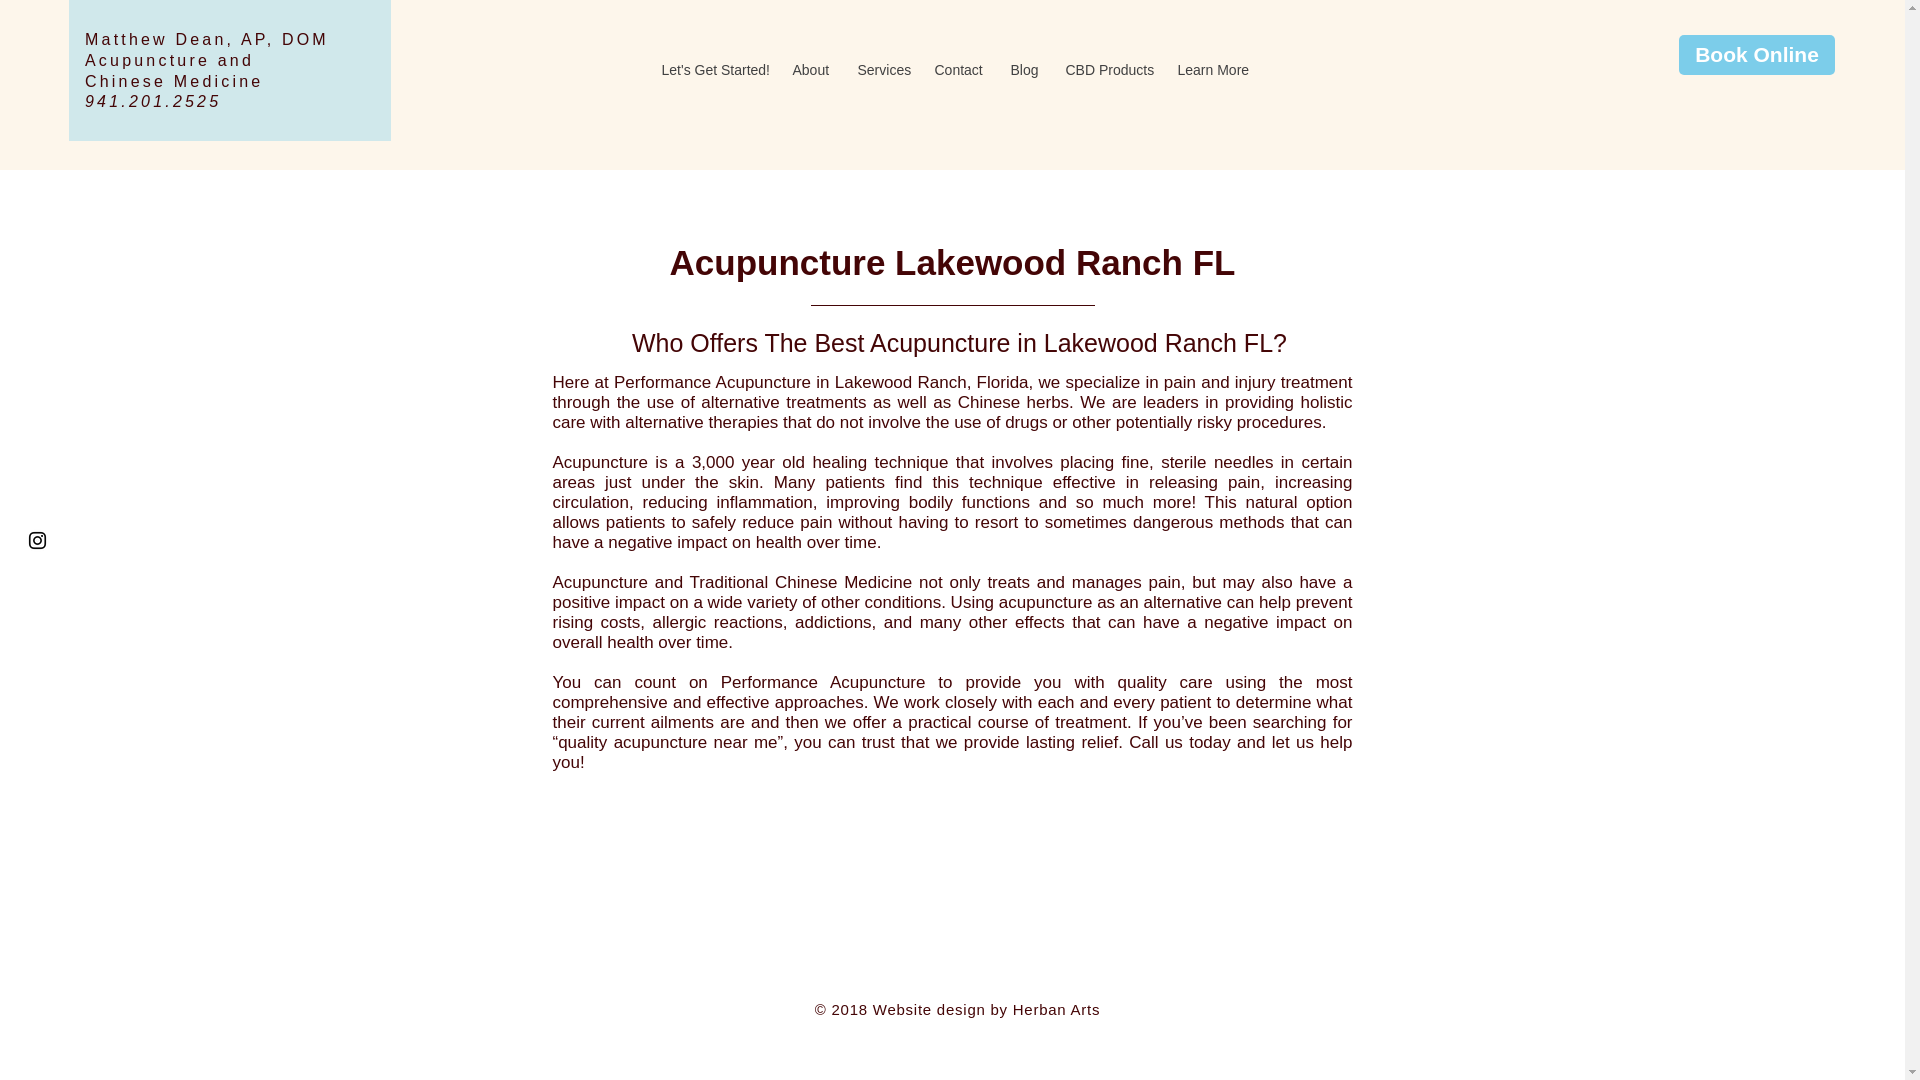  I want to click on About, so click(810, 69).